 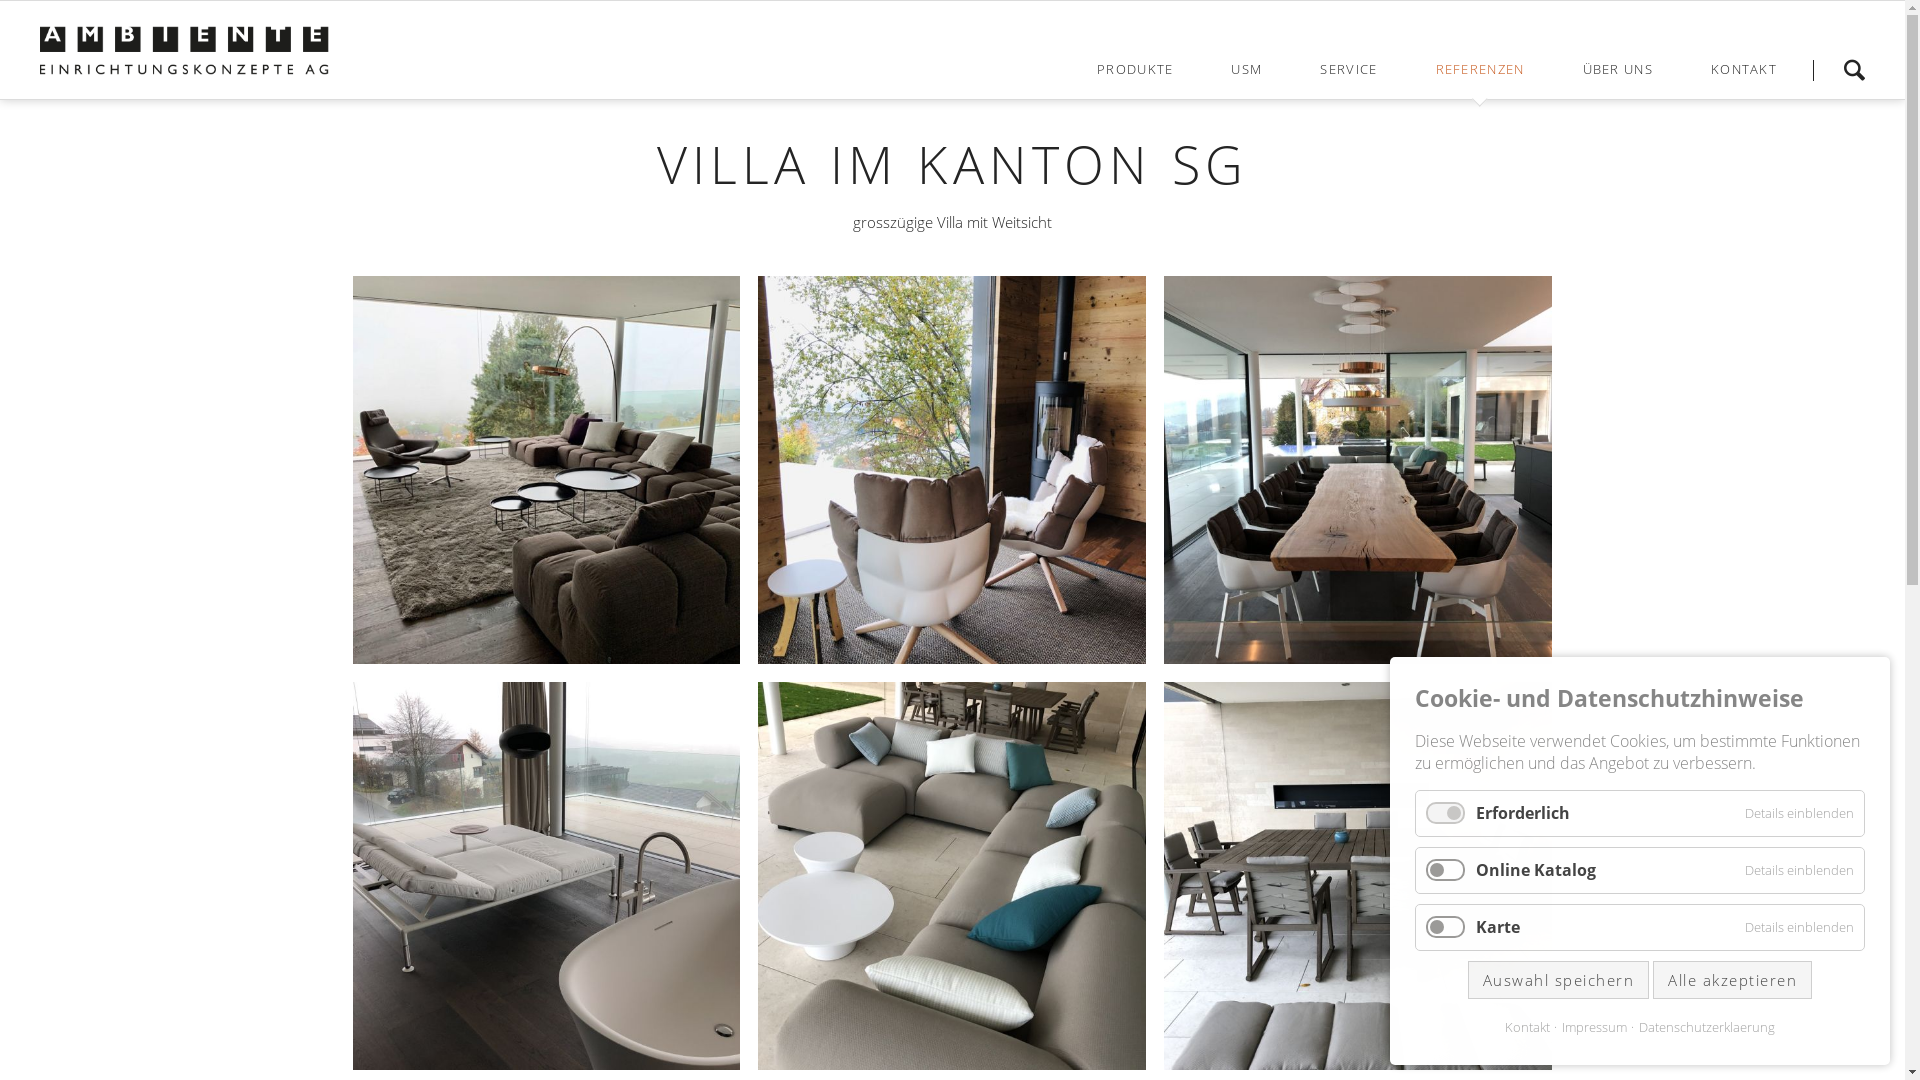 I want to click on Datenschutzerklaerung, so click(x=1703, y=1028).